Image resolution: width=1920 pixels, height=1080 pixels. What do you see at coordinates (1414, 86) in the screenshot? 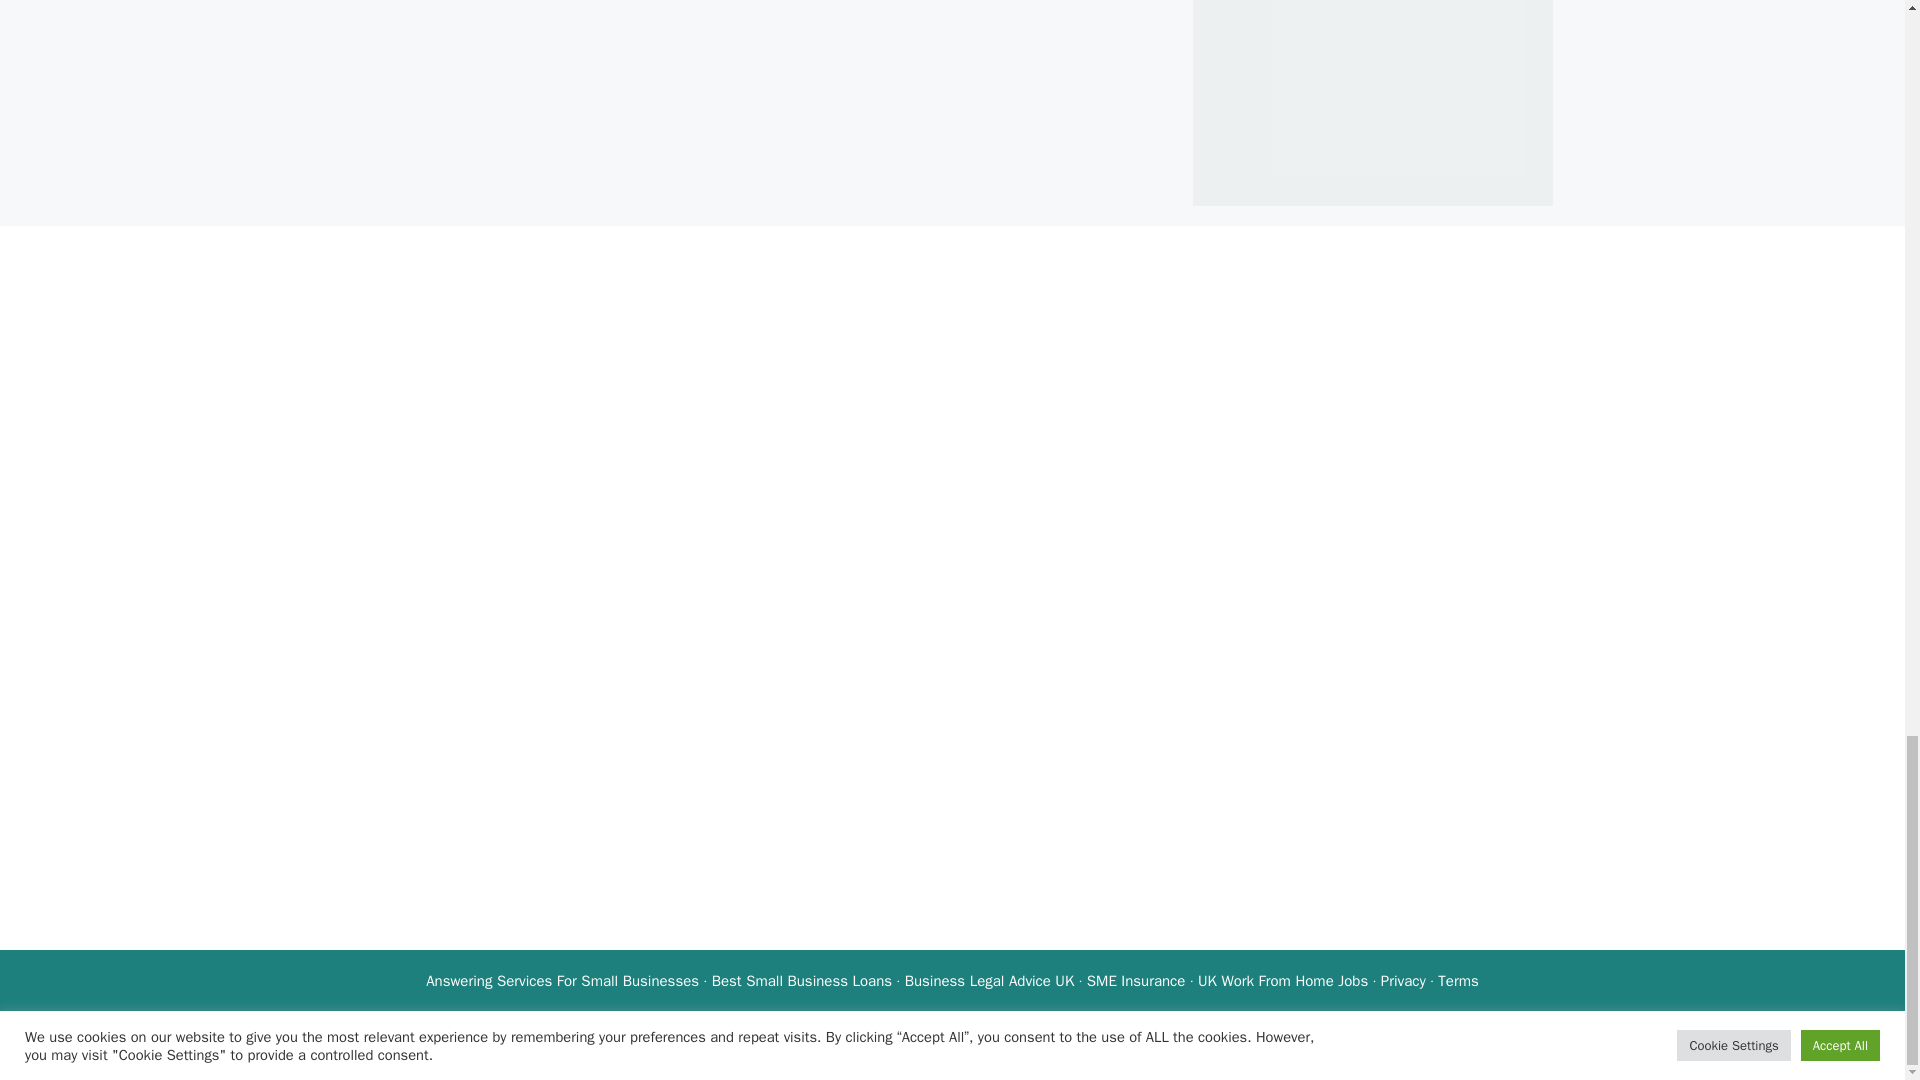
I see `Advertisement` at bounding box center [1414, 86].